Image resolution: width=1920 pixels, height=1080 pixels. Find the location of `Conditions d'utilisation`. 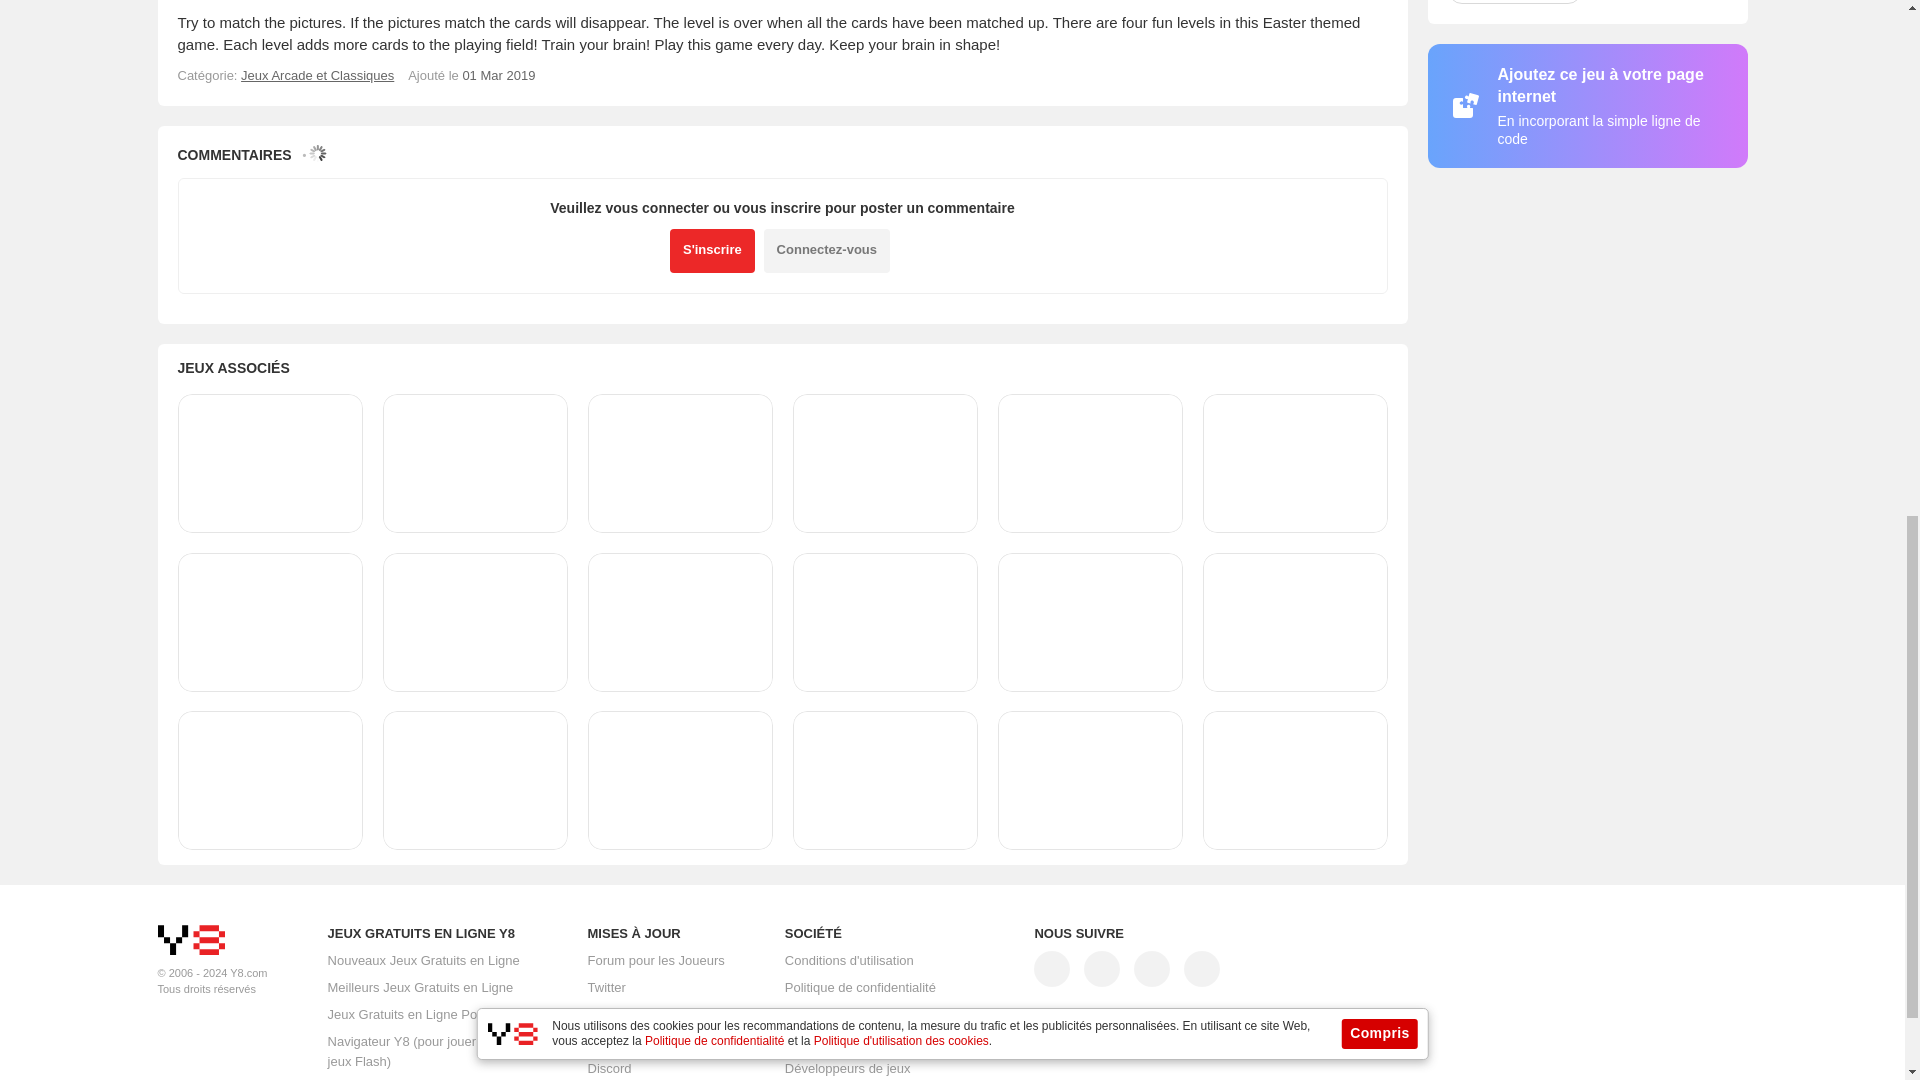

Conditions d'utilisation is located at coordinates (849, 960).